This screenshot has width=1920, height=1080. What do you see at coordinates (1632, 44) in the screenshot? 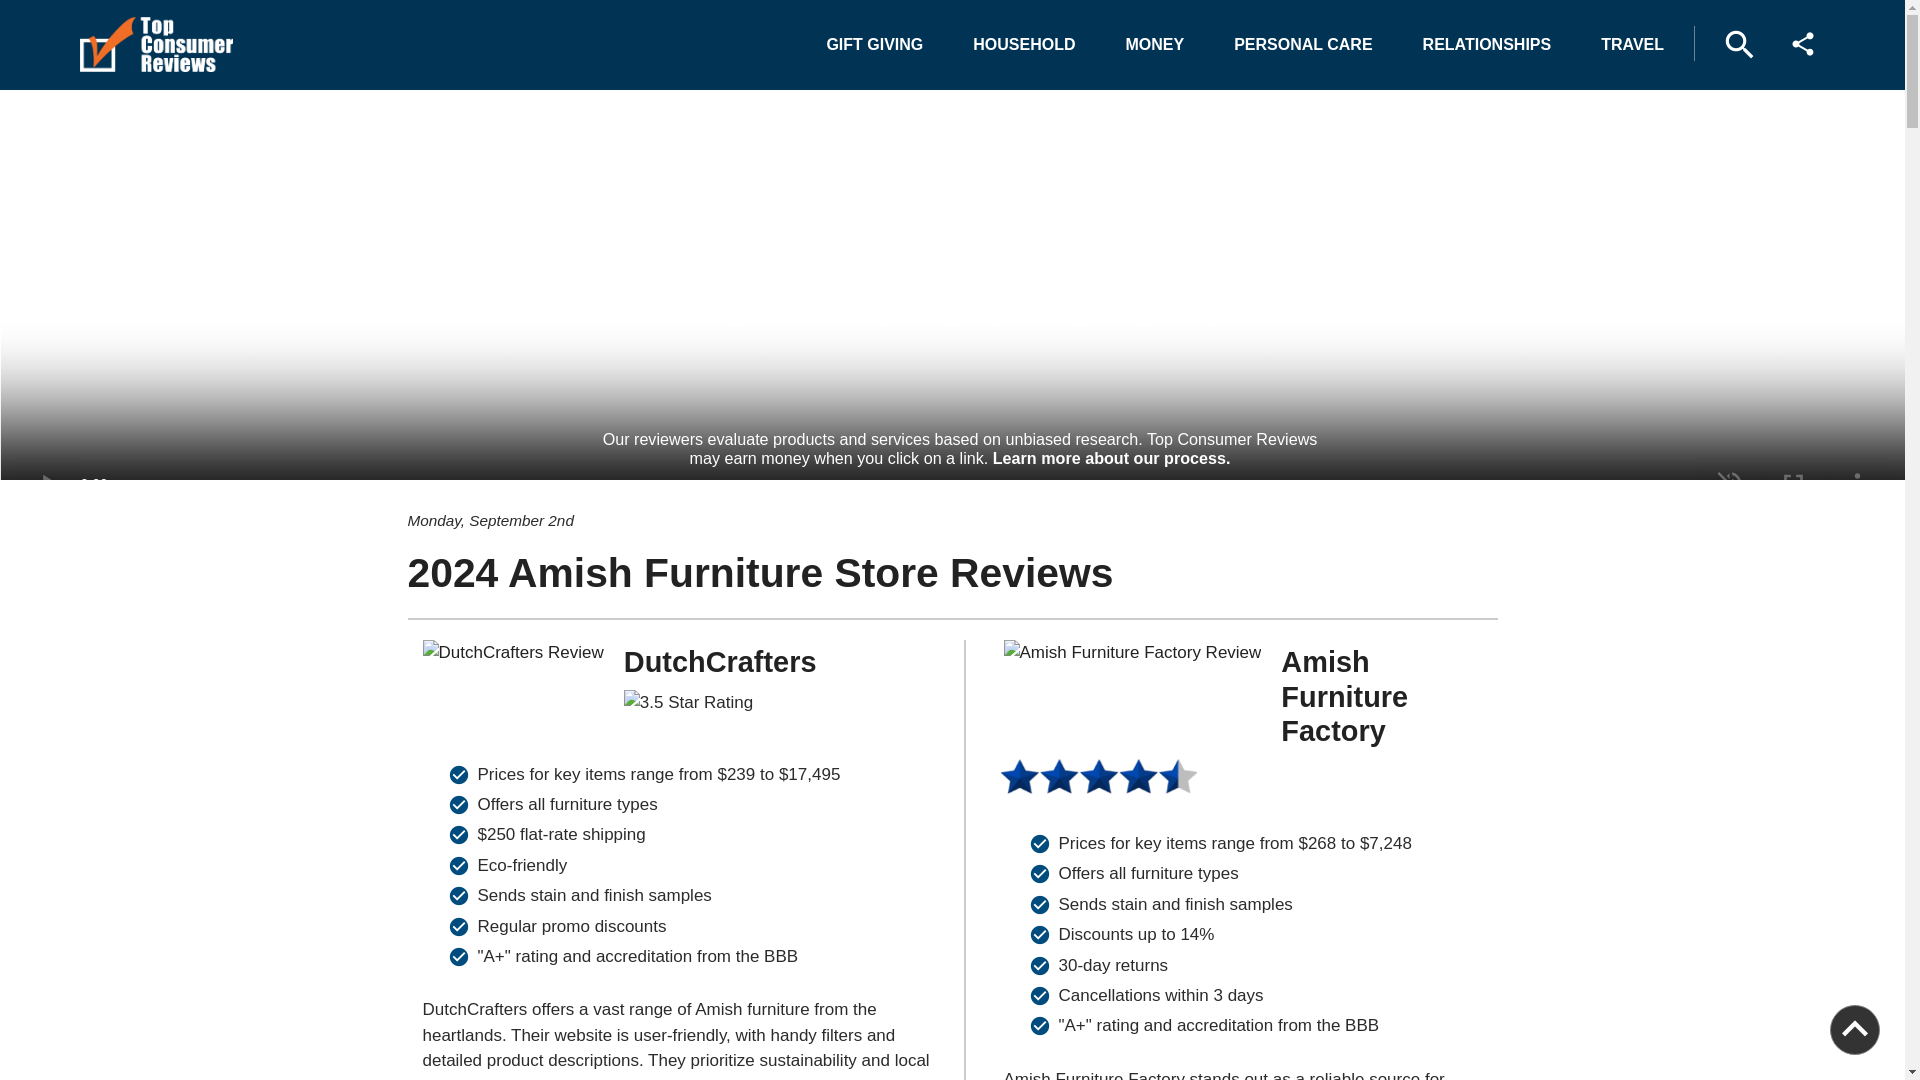
I see `TRAVEL` at bounding box center [1632, 44].